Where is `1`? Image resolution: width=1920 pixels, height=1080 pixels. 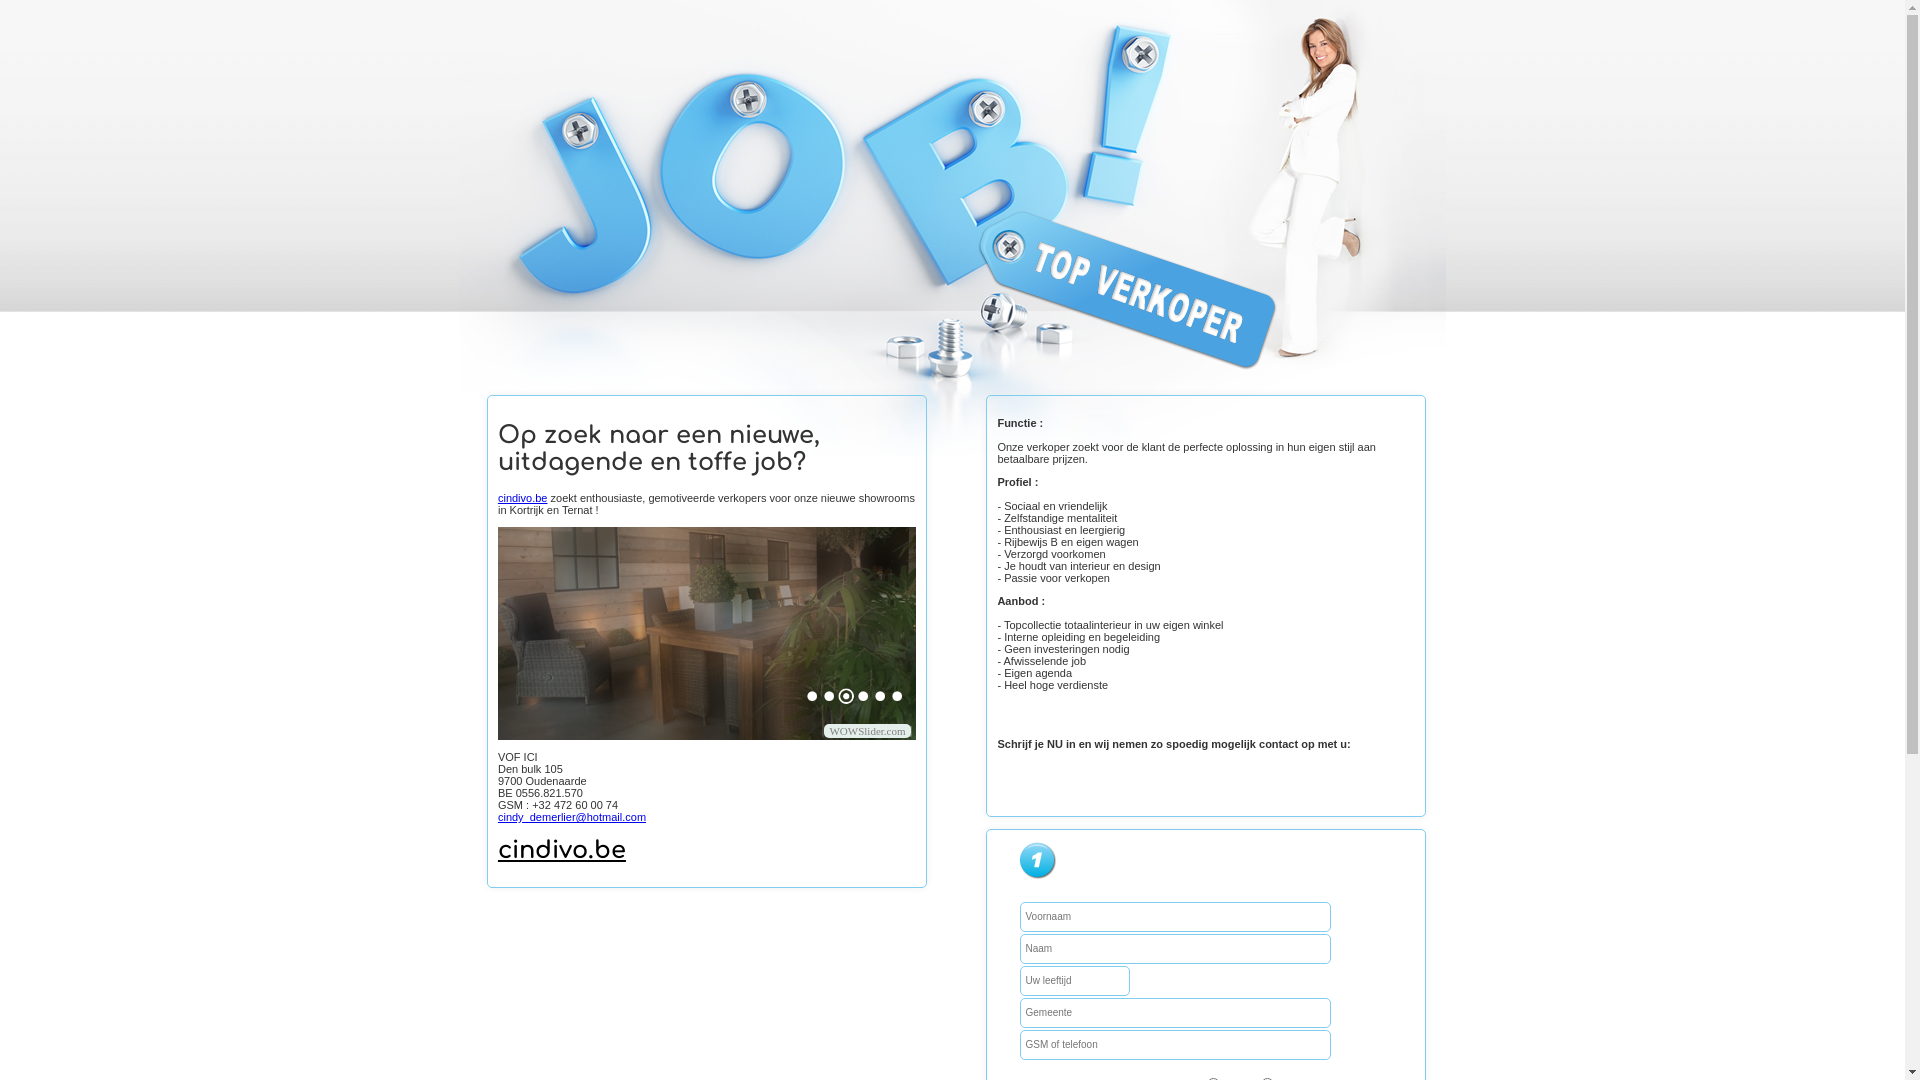
1 is located at coordinates (812, 696).